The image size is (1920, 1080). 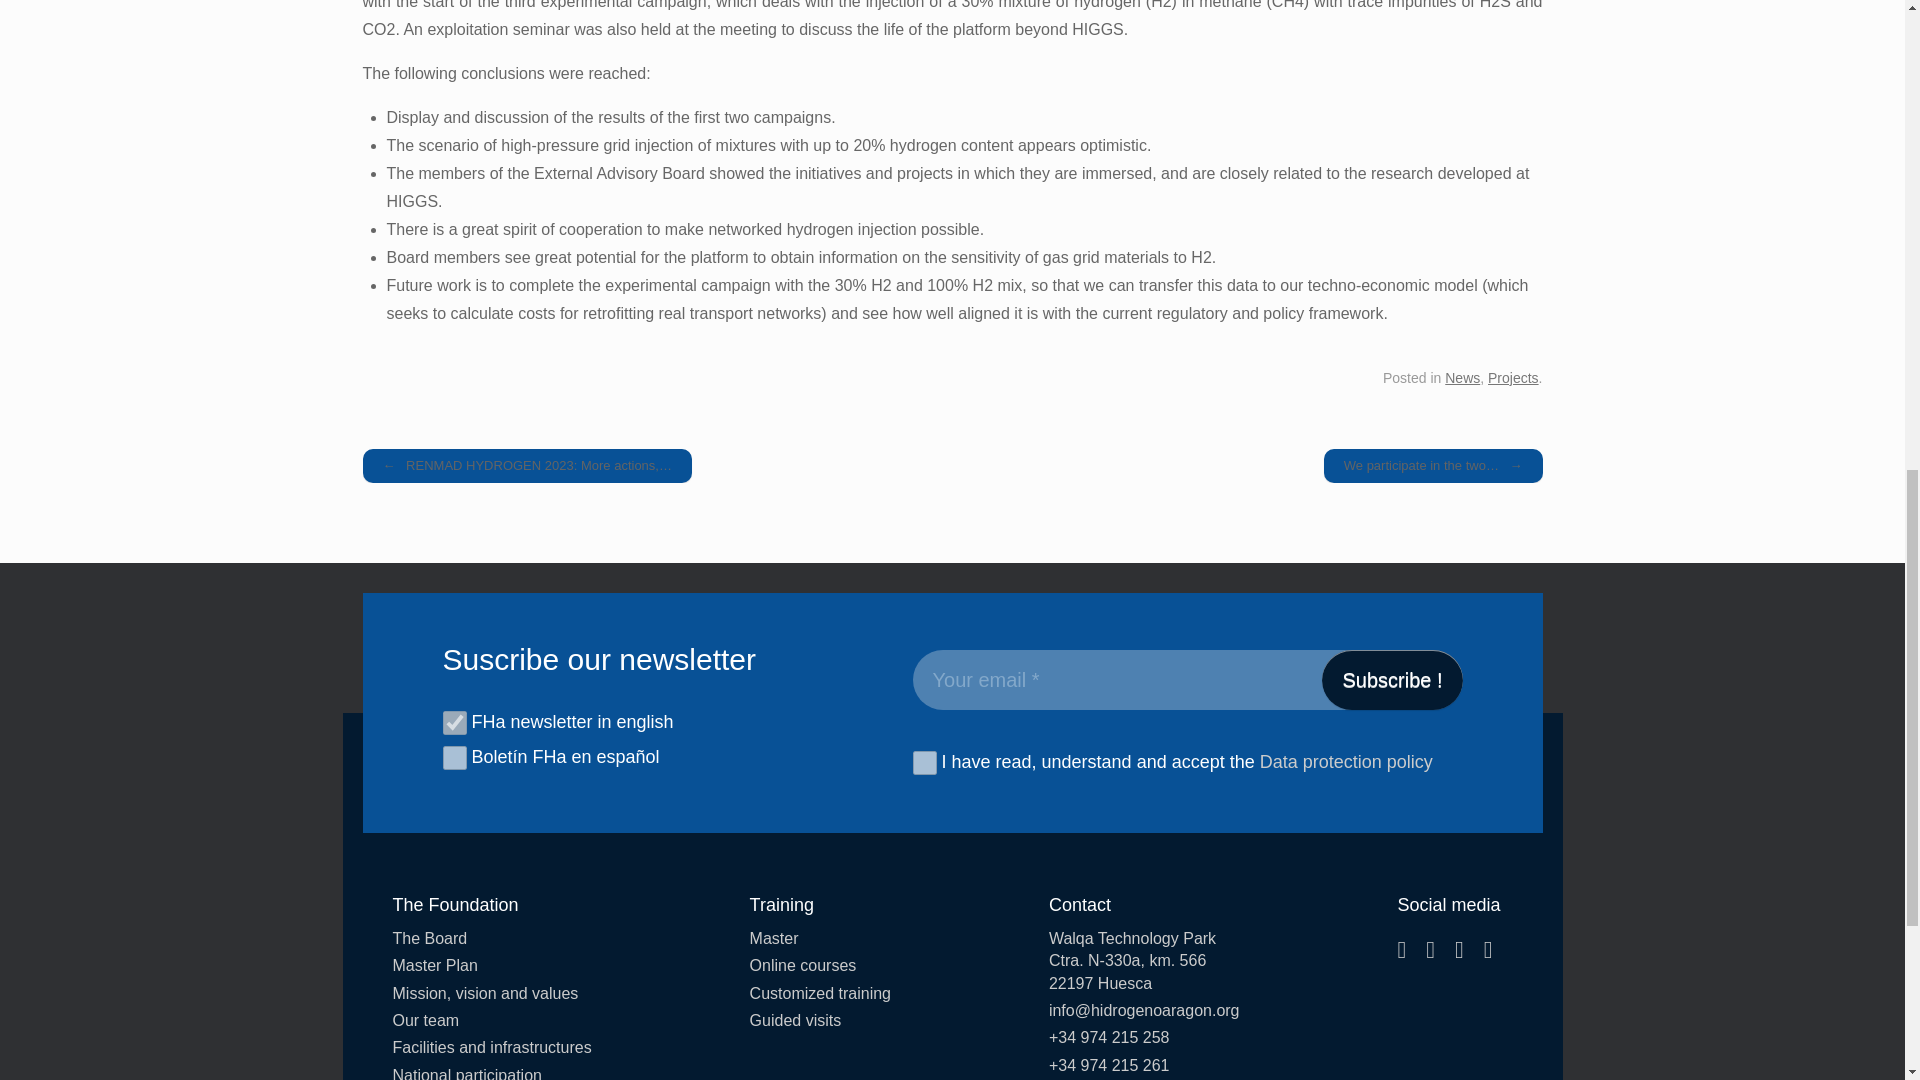 I want to click on Your email, so click(x=1186, y=680).